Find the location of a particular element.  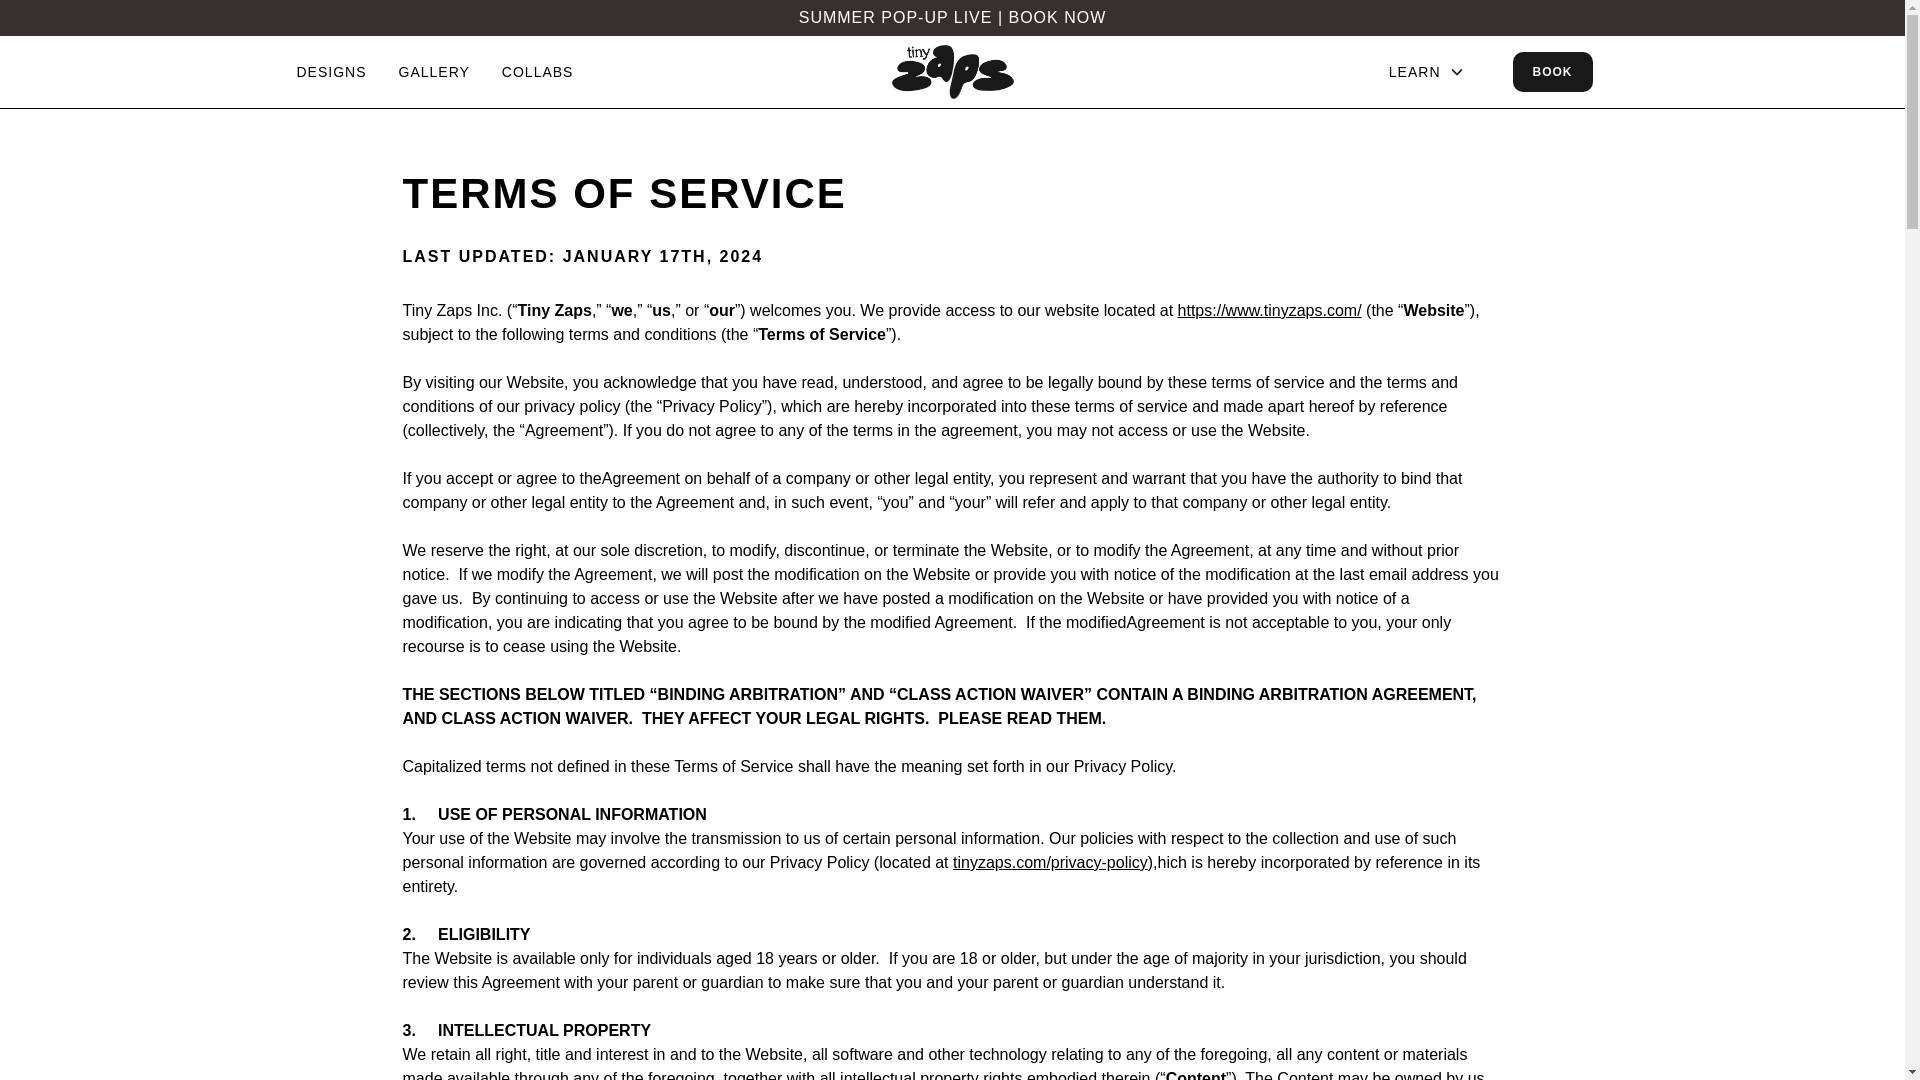

GALLERY is located at coordinates (434, 72).